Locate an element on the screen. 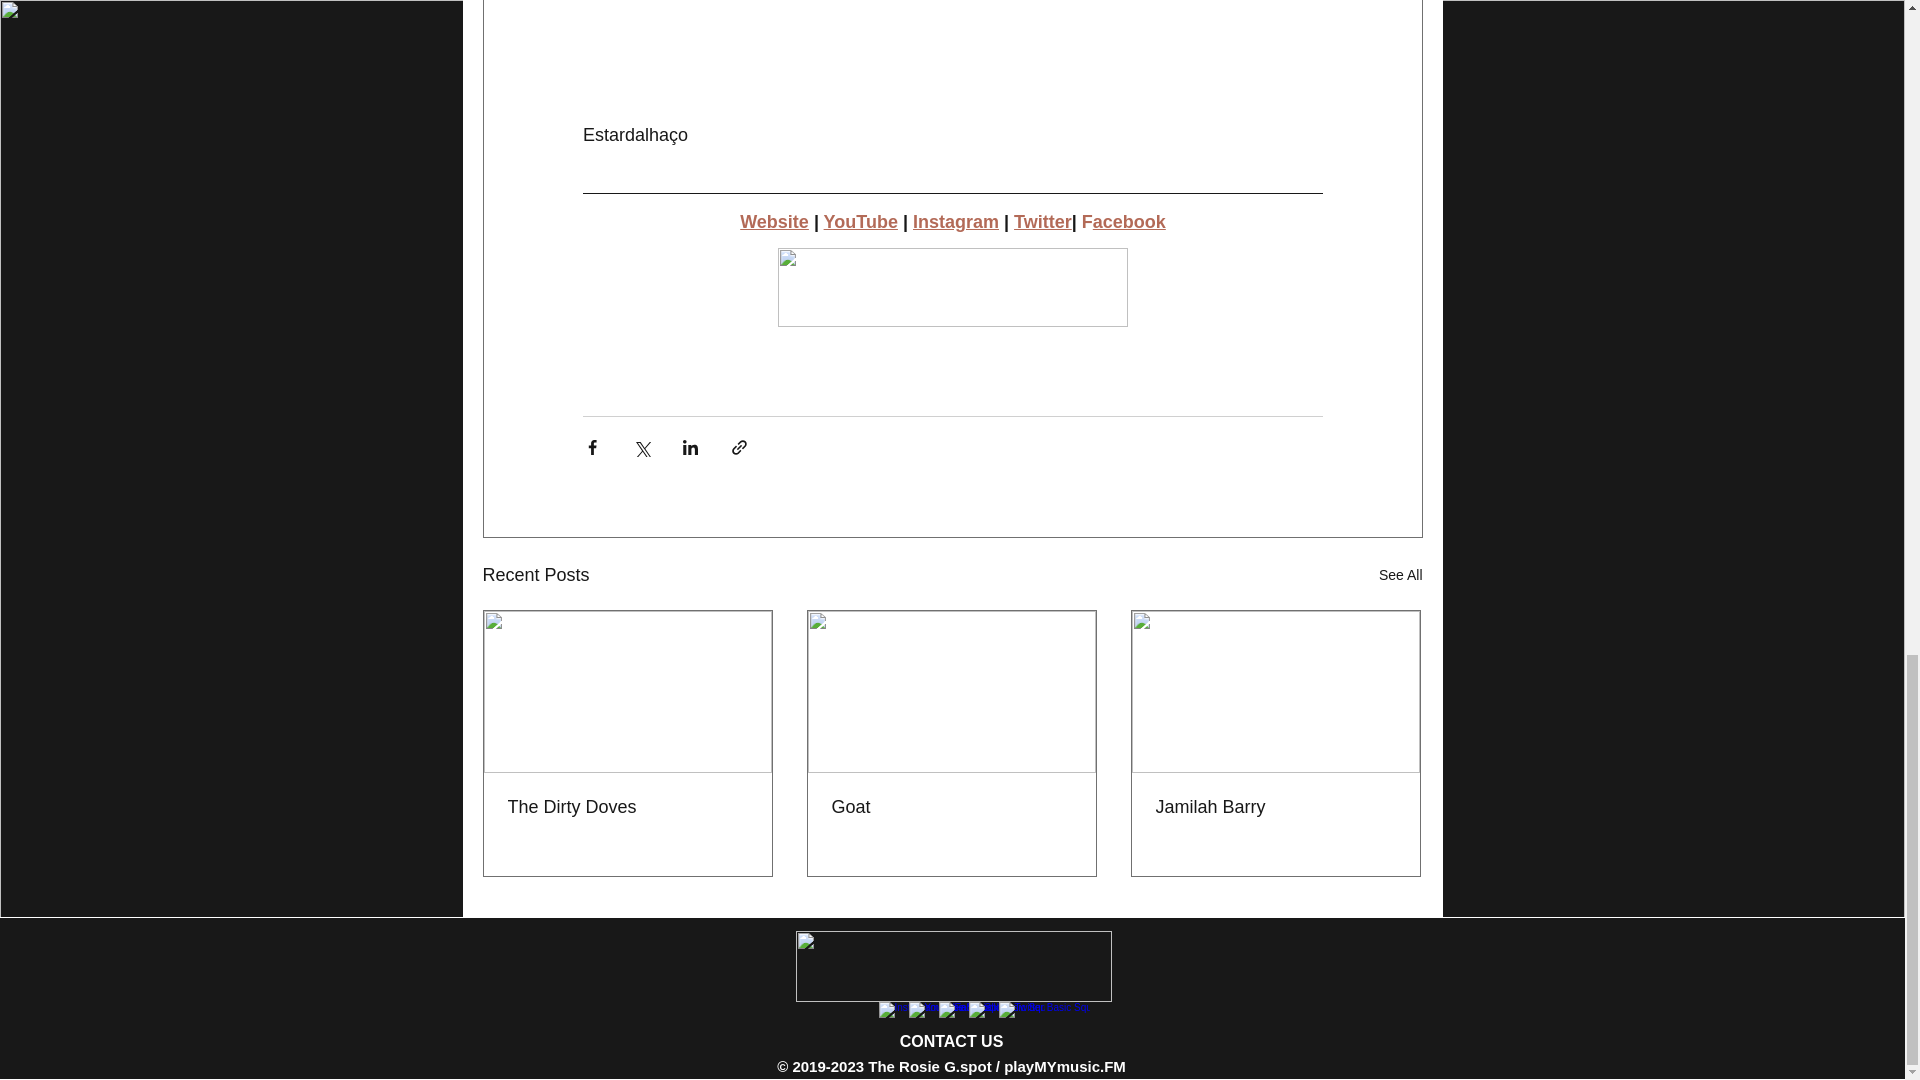 The image size is (1920, 1080). acebook is located at coordinates (1128, 222).